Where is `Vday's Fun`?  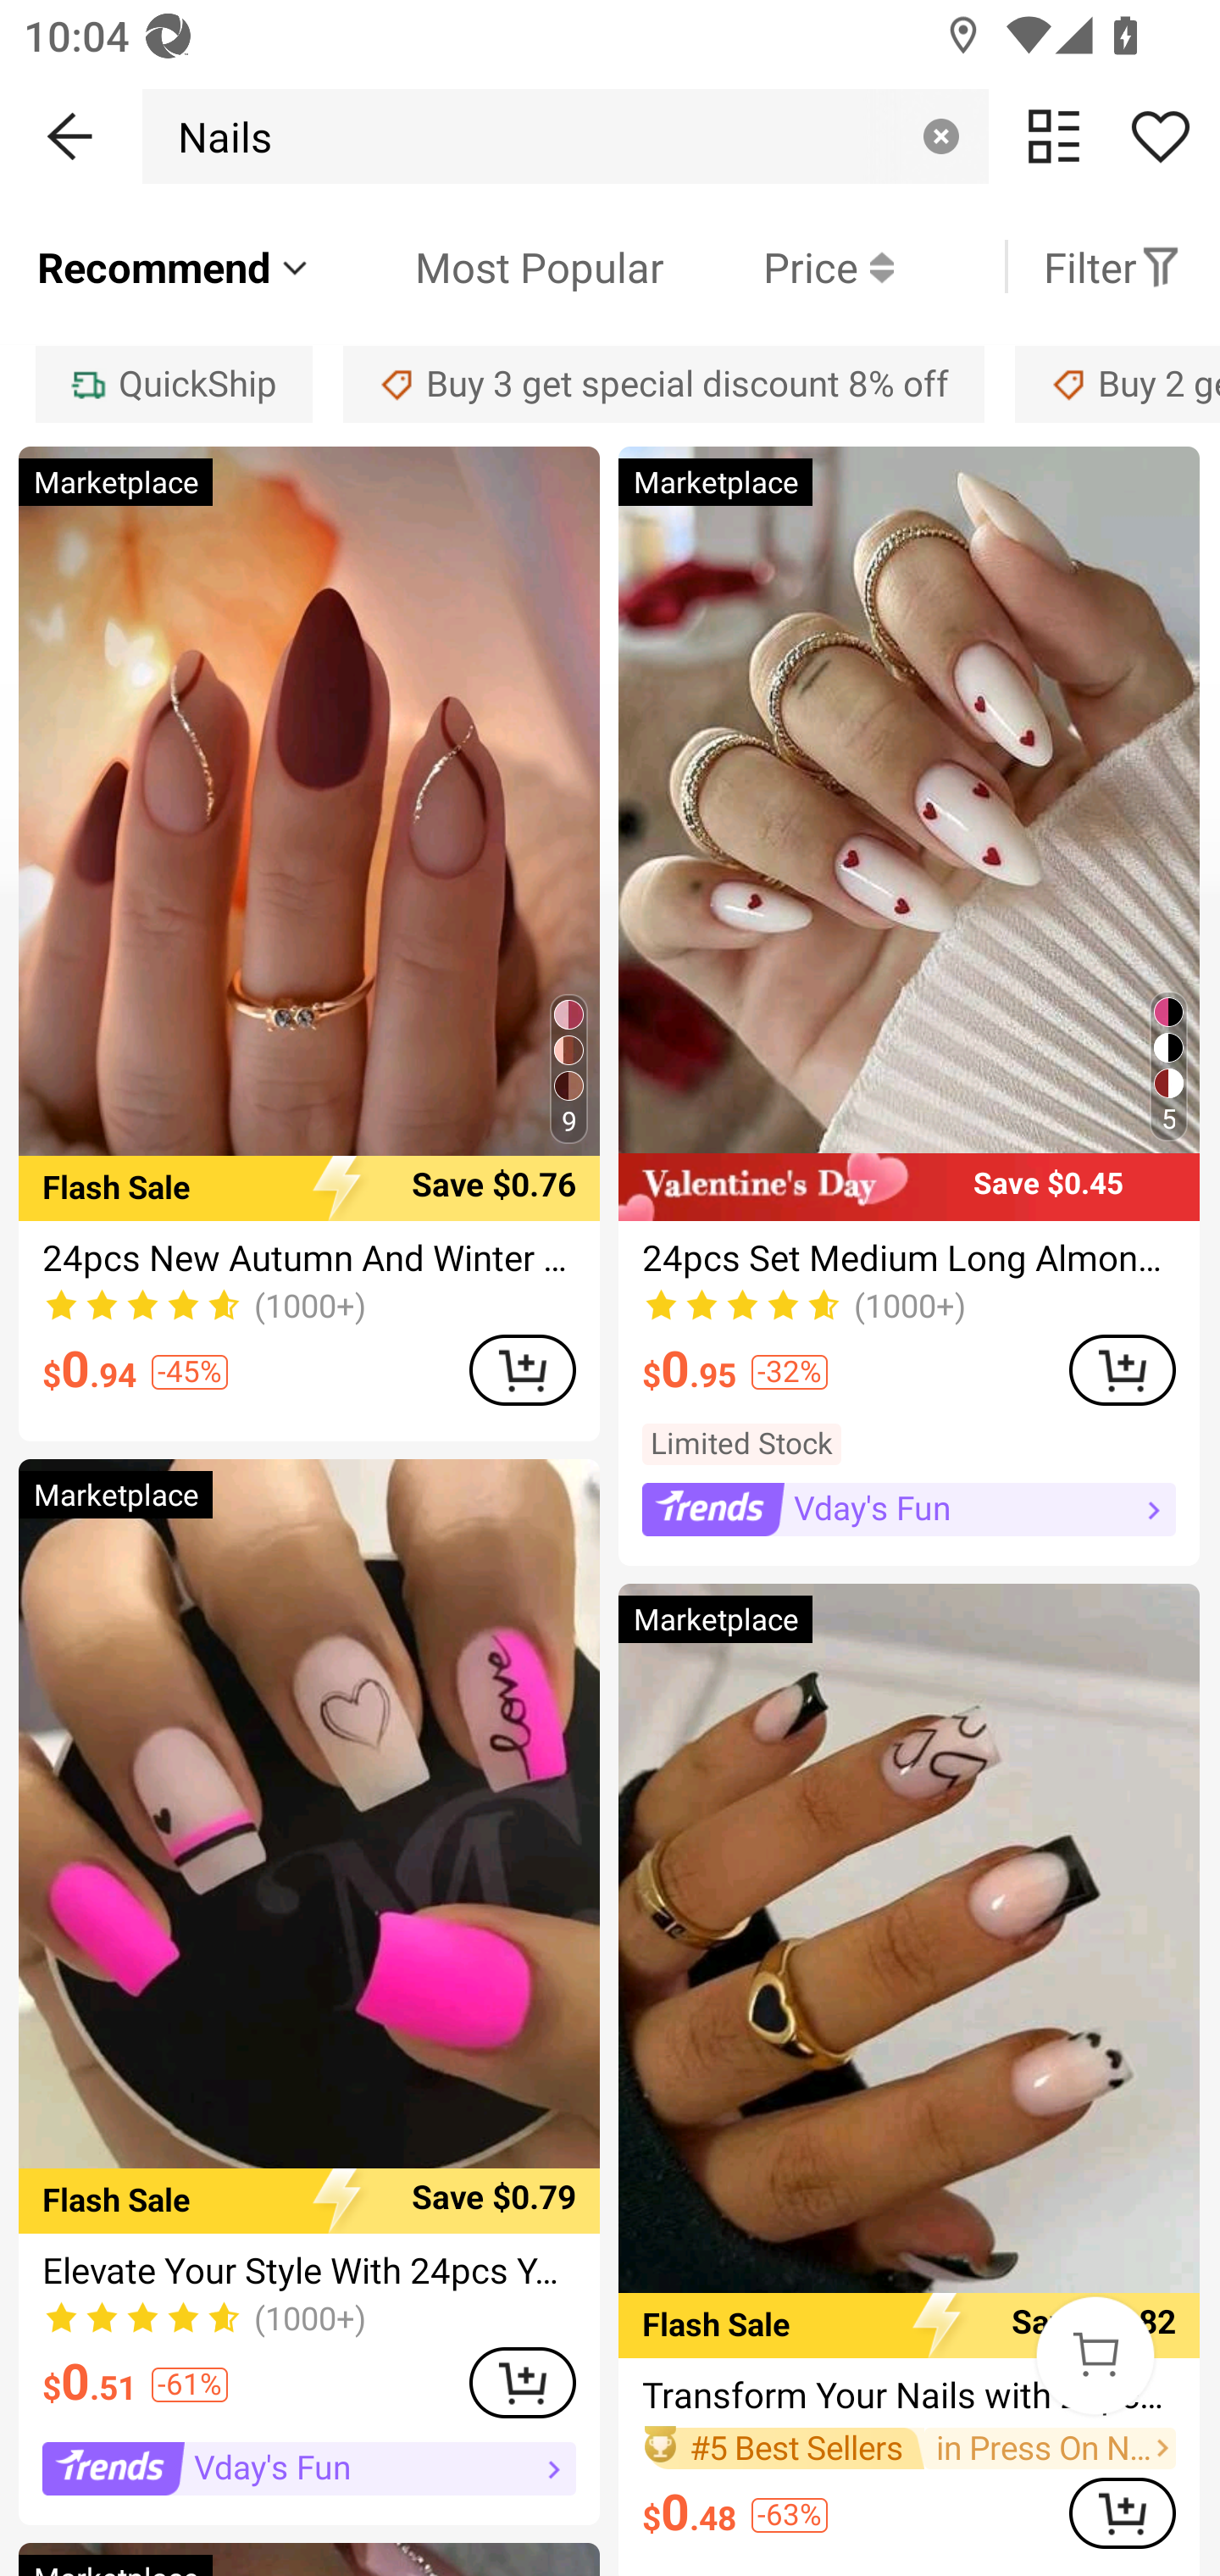
Vday's Fun is located at coordinates (908, 1509).